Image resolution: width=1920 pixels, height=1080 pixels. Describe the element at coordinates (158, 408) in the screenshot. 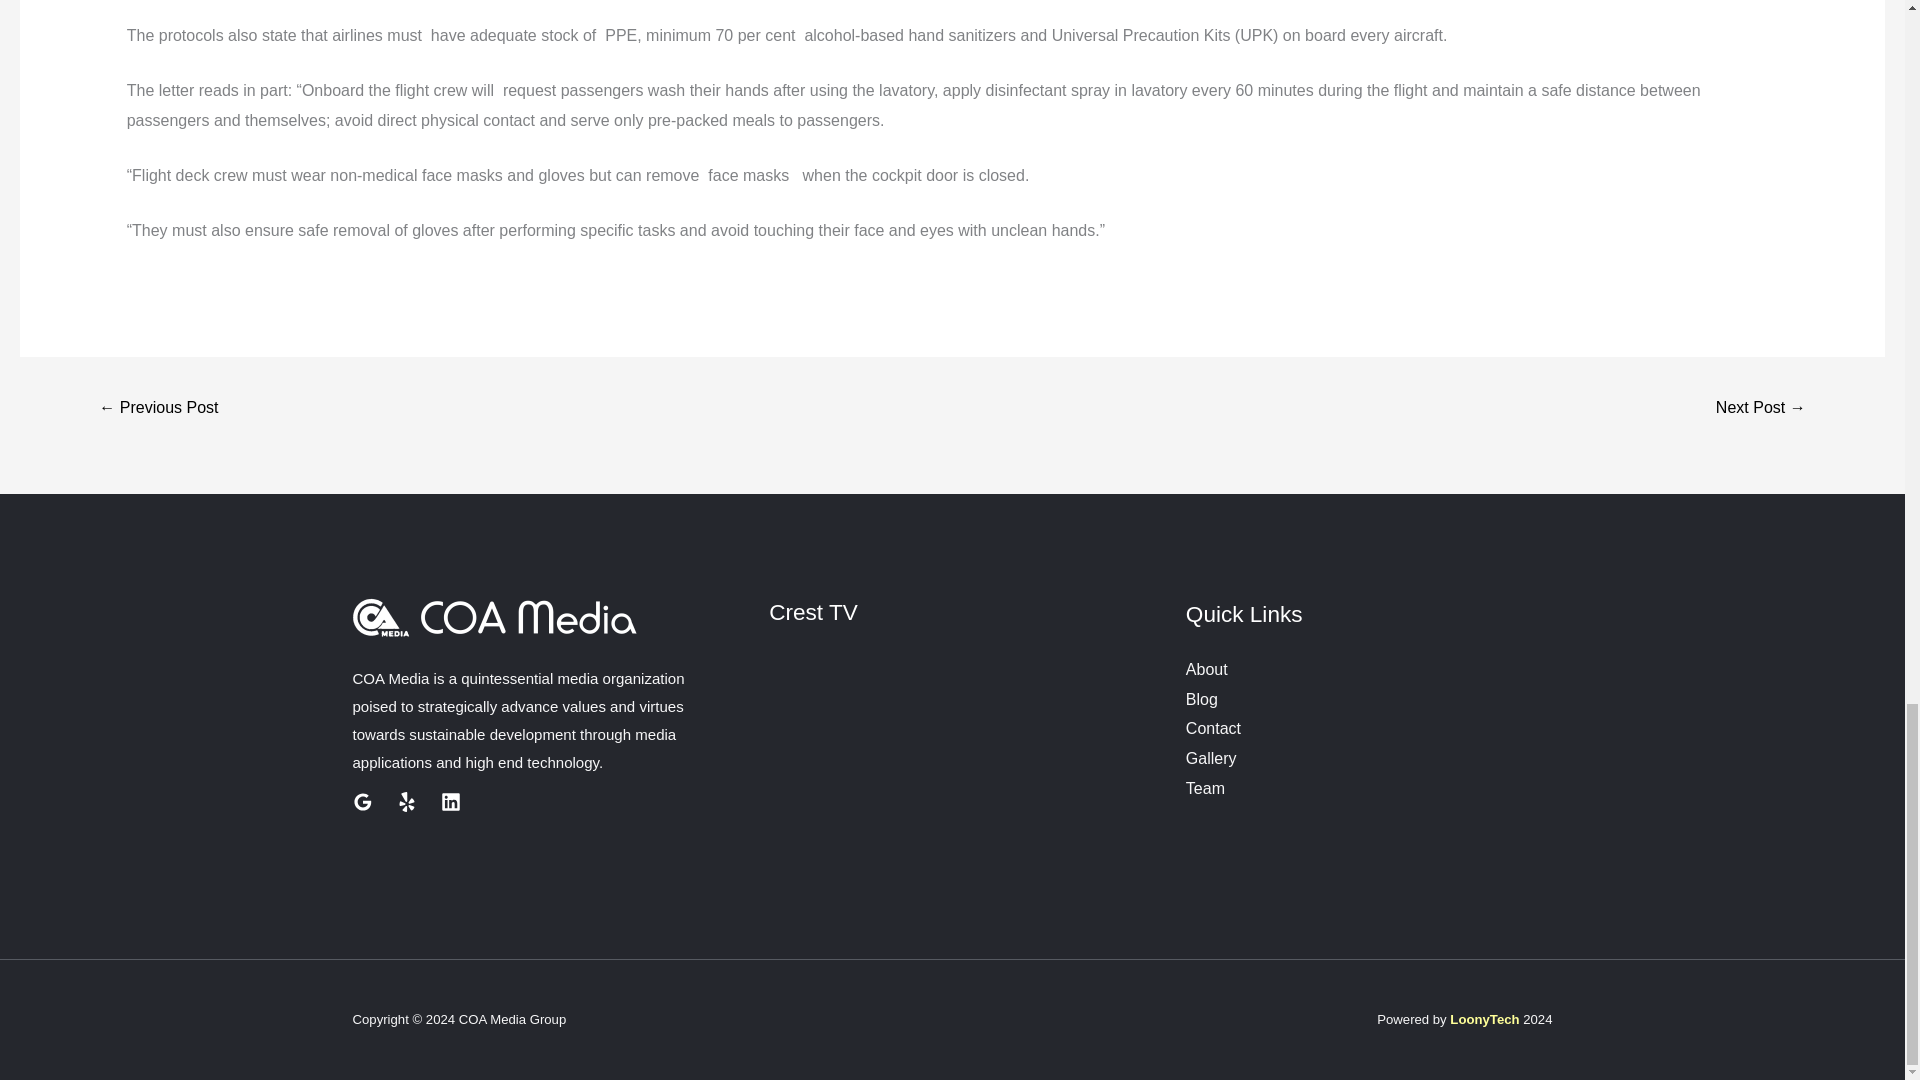

I see `Plateau IGR hits over N7BN in 3 months` at that location.